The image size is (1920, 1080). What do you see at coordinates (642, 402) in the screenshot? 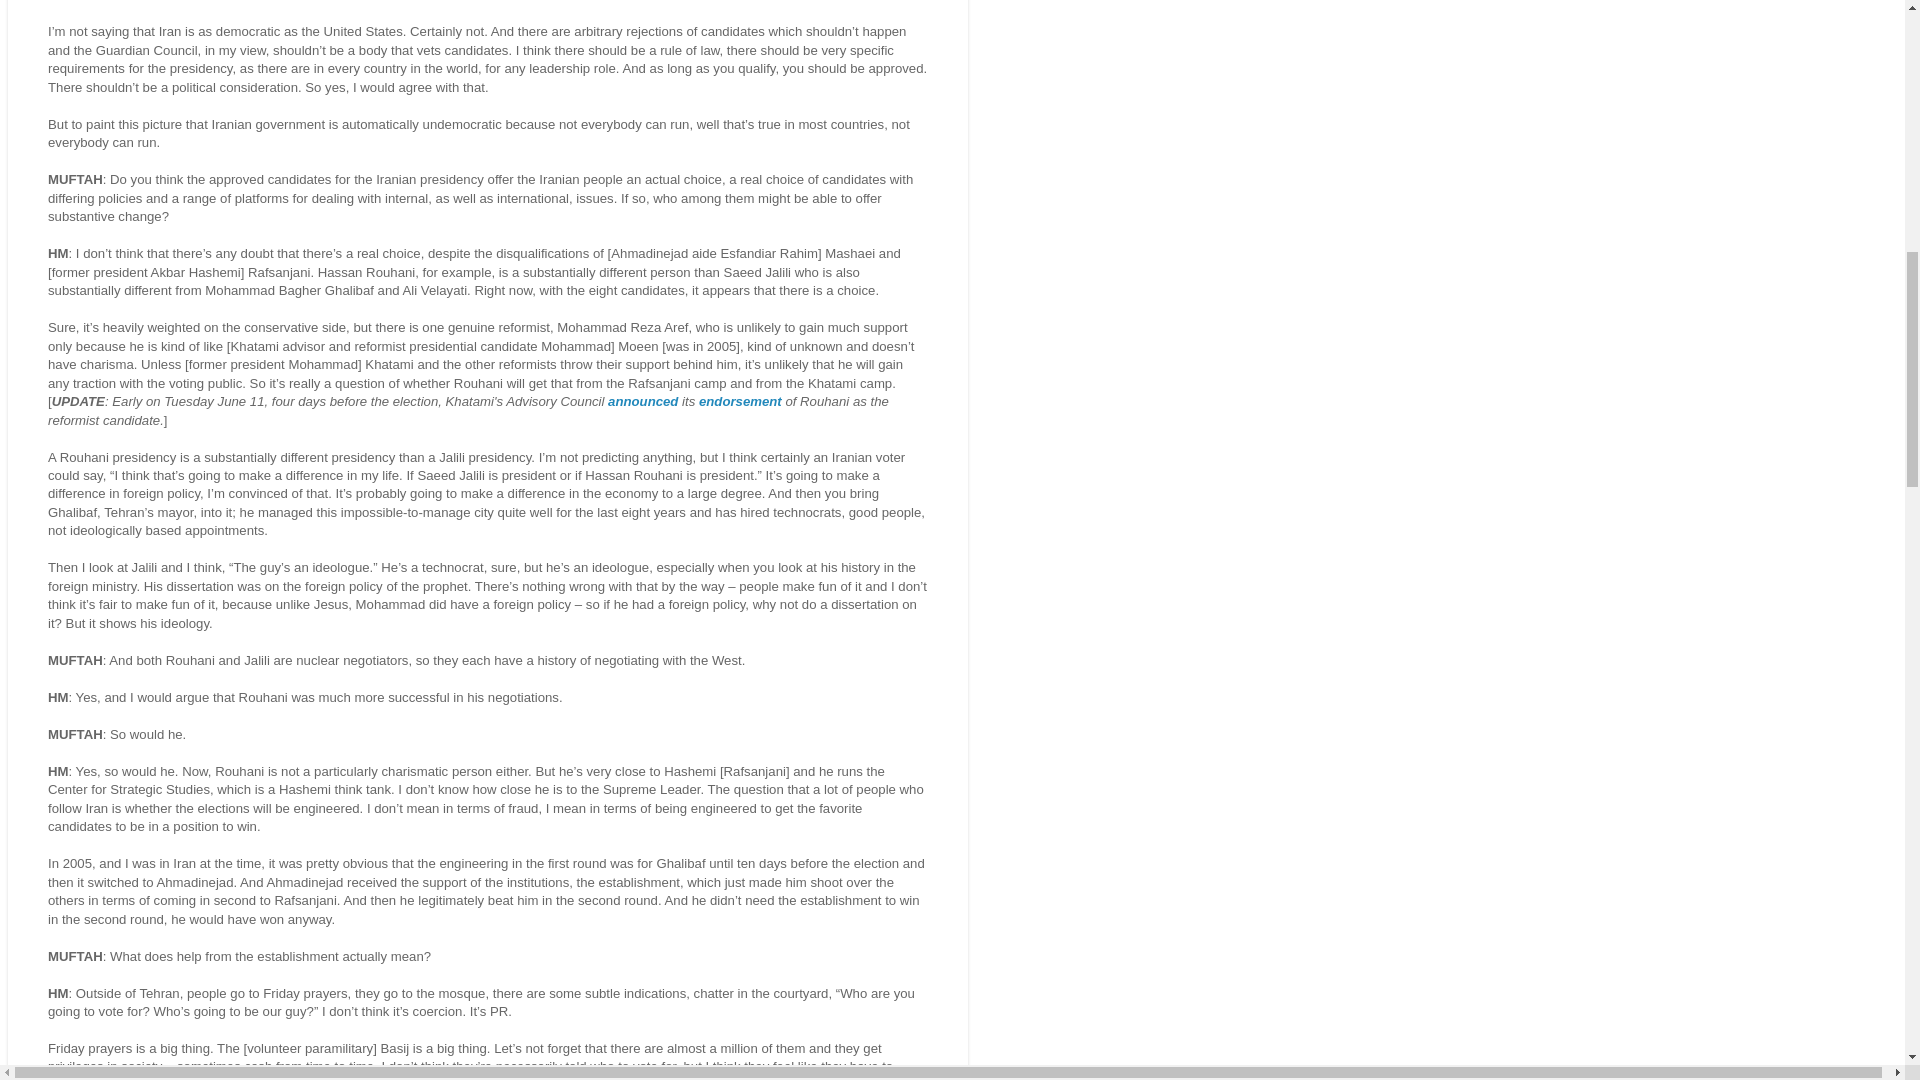
I see `announced` at bounding box center [642, 402].